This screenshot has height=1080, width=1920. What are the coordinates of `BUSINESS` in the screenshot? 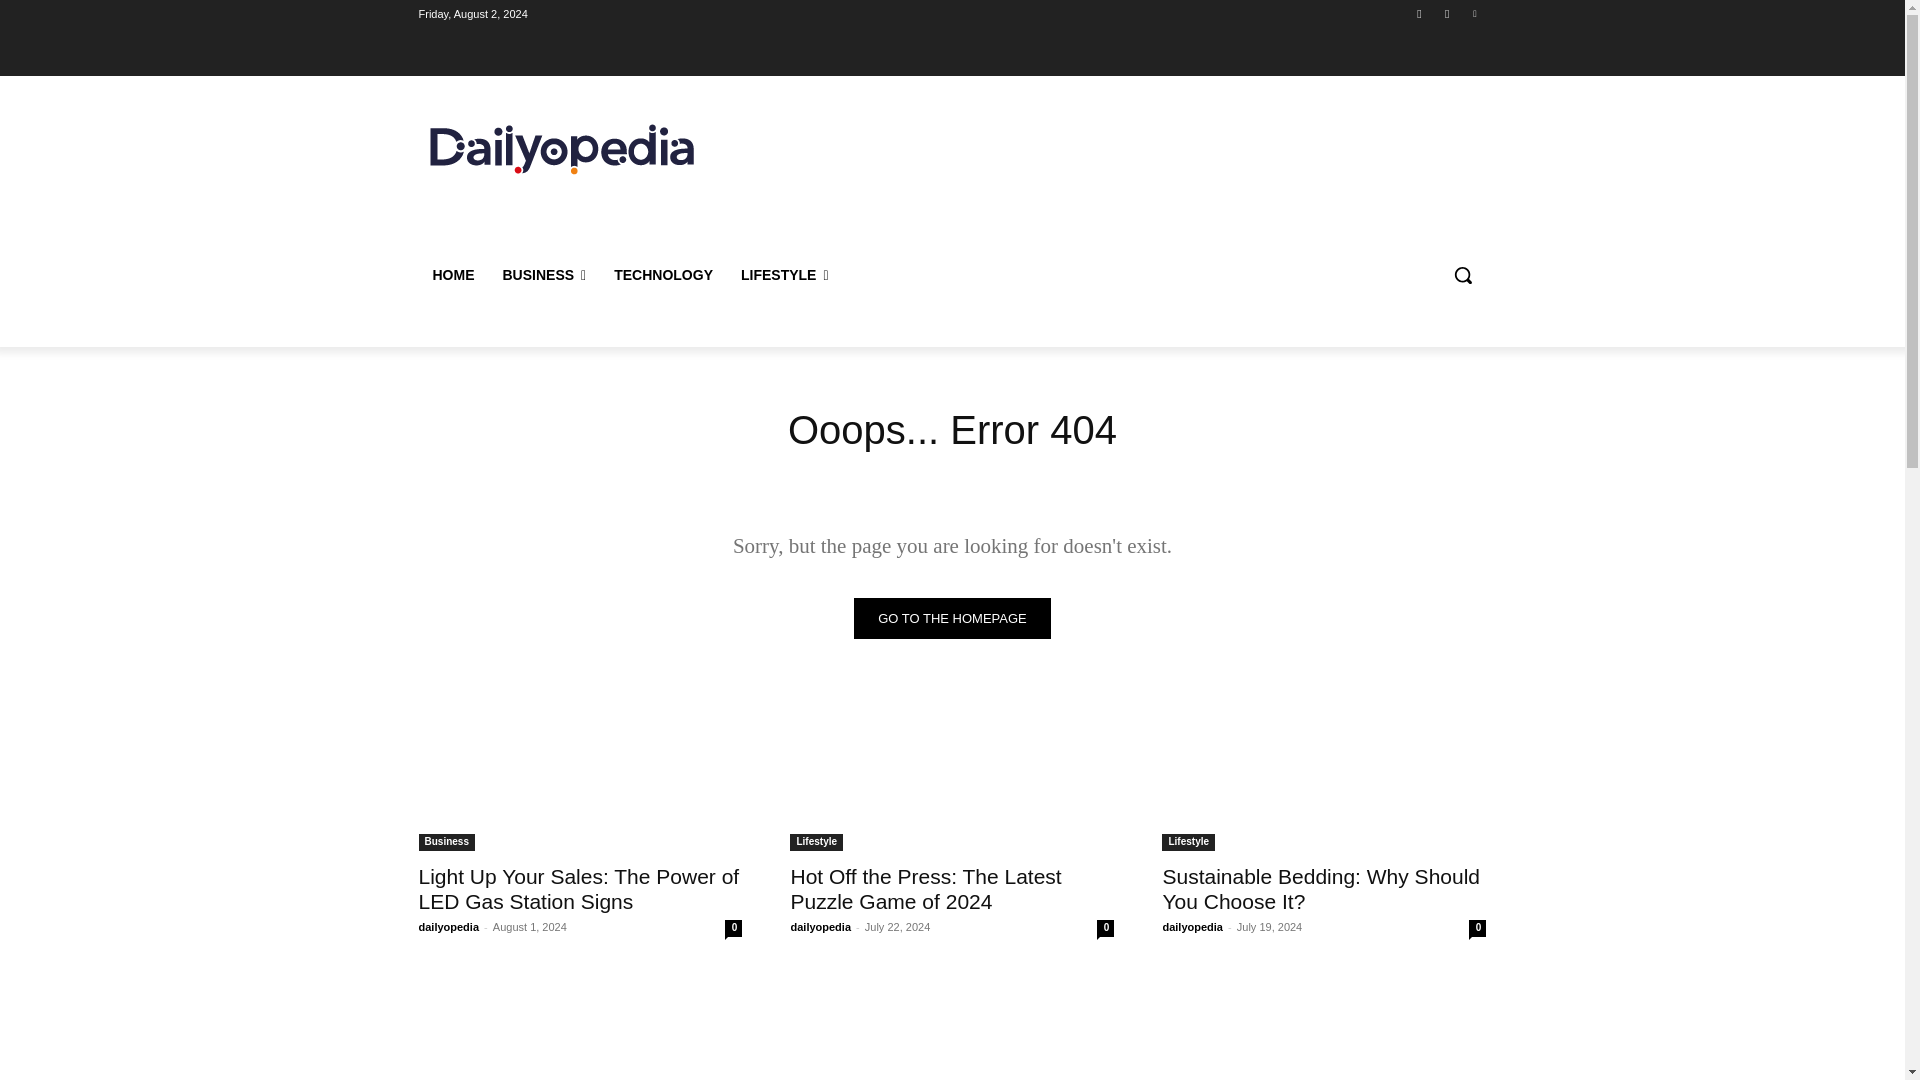 It's located at (543, 274).